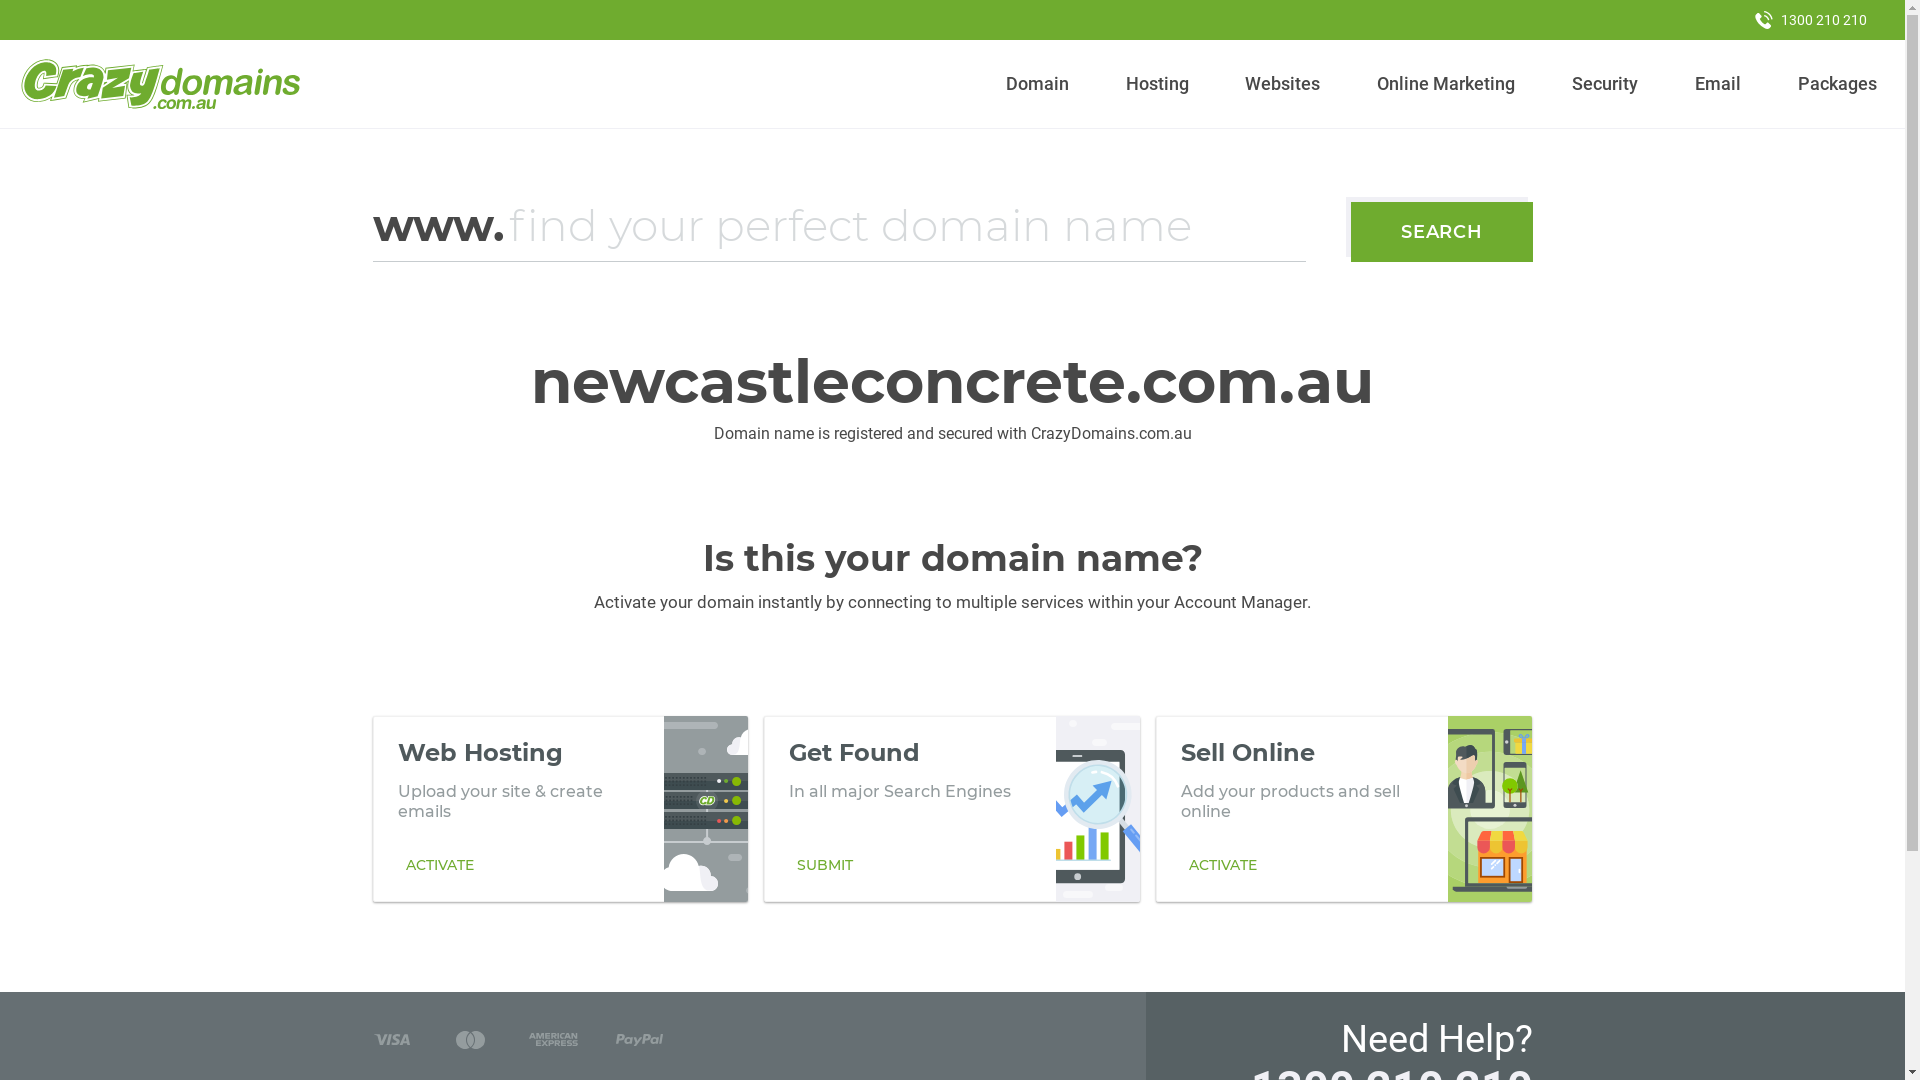  Describe the element at coordinates (1283, 84) in the screenshot. I see `Websites` at that location.